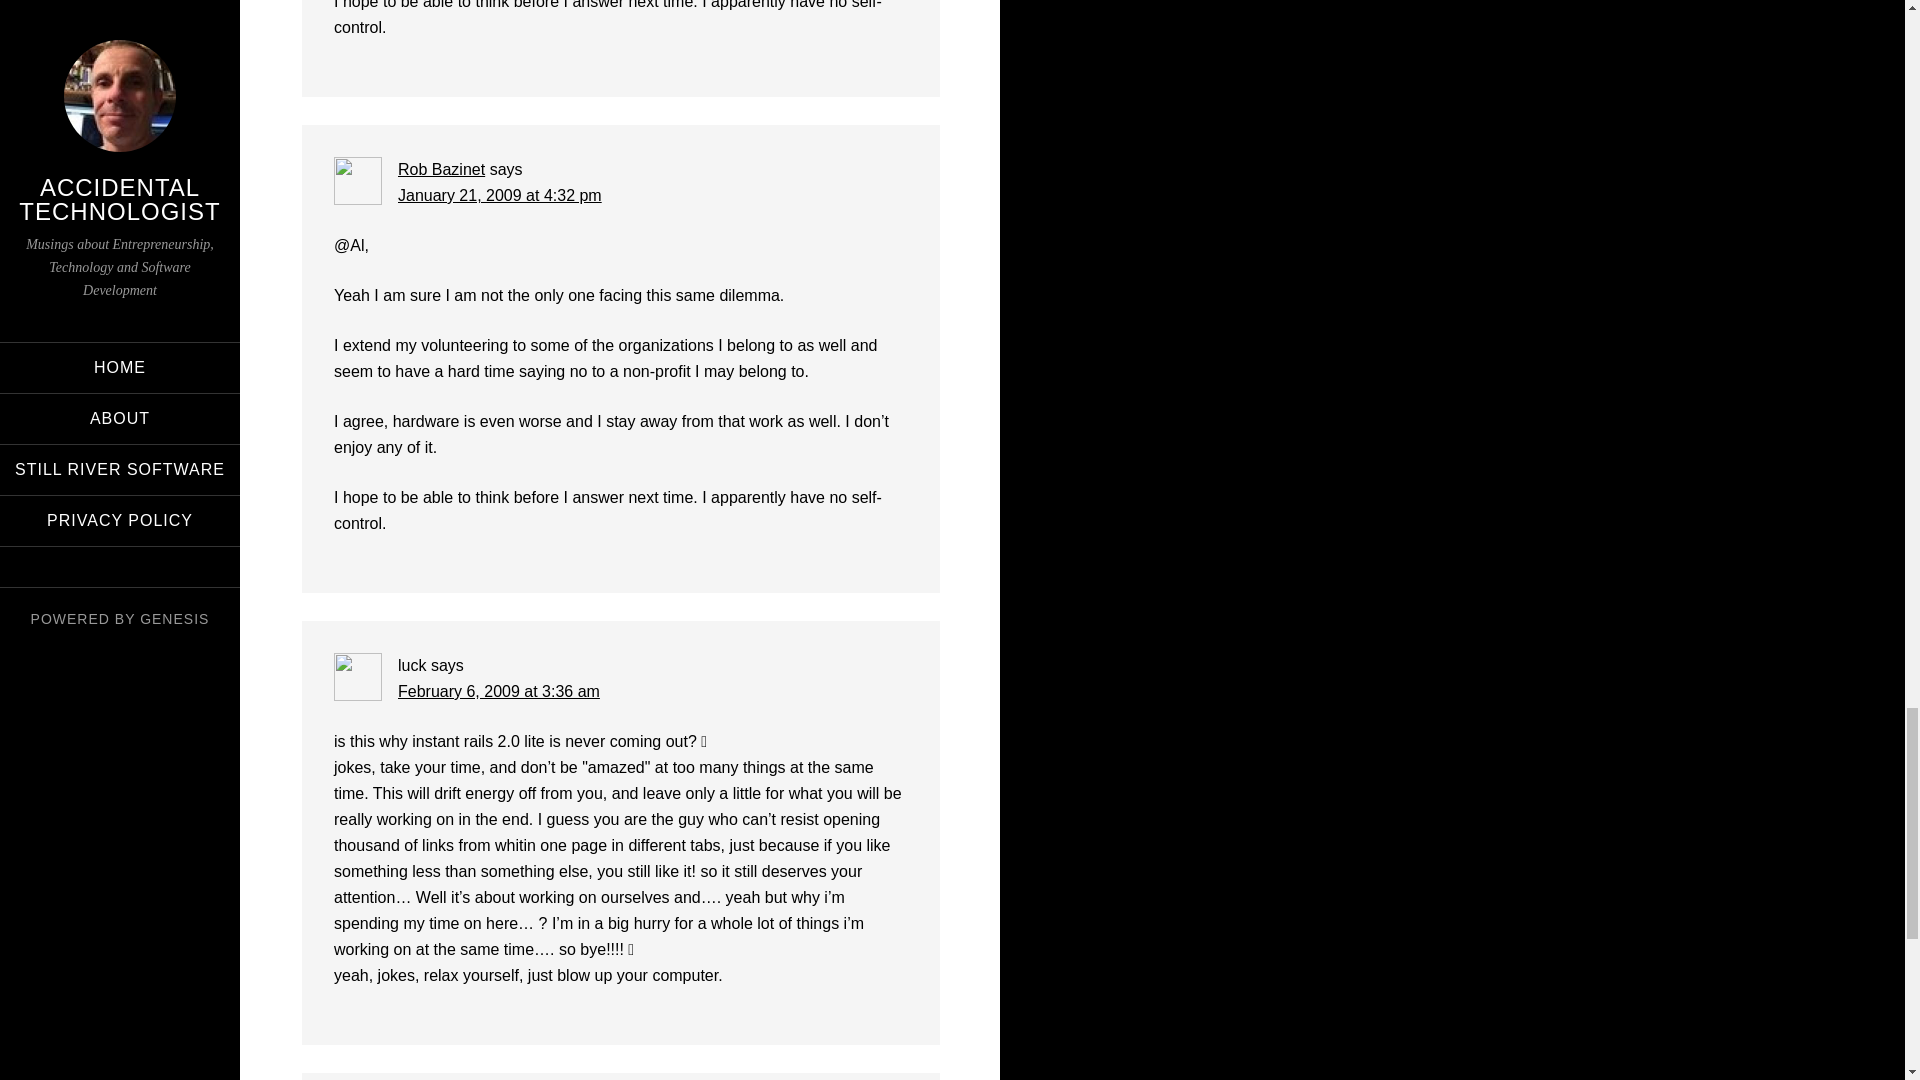 This screenshot has width=1920, height=1080. What do you see at coordinates (498, 690) in the screenshot?
I see `February 6, 2009 at 3:36 am` at bounding box center [498, 690].